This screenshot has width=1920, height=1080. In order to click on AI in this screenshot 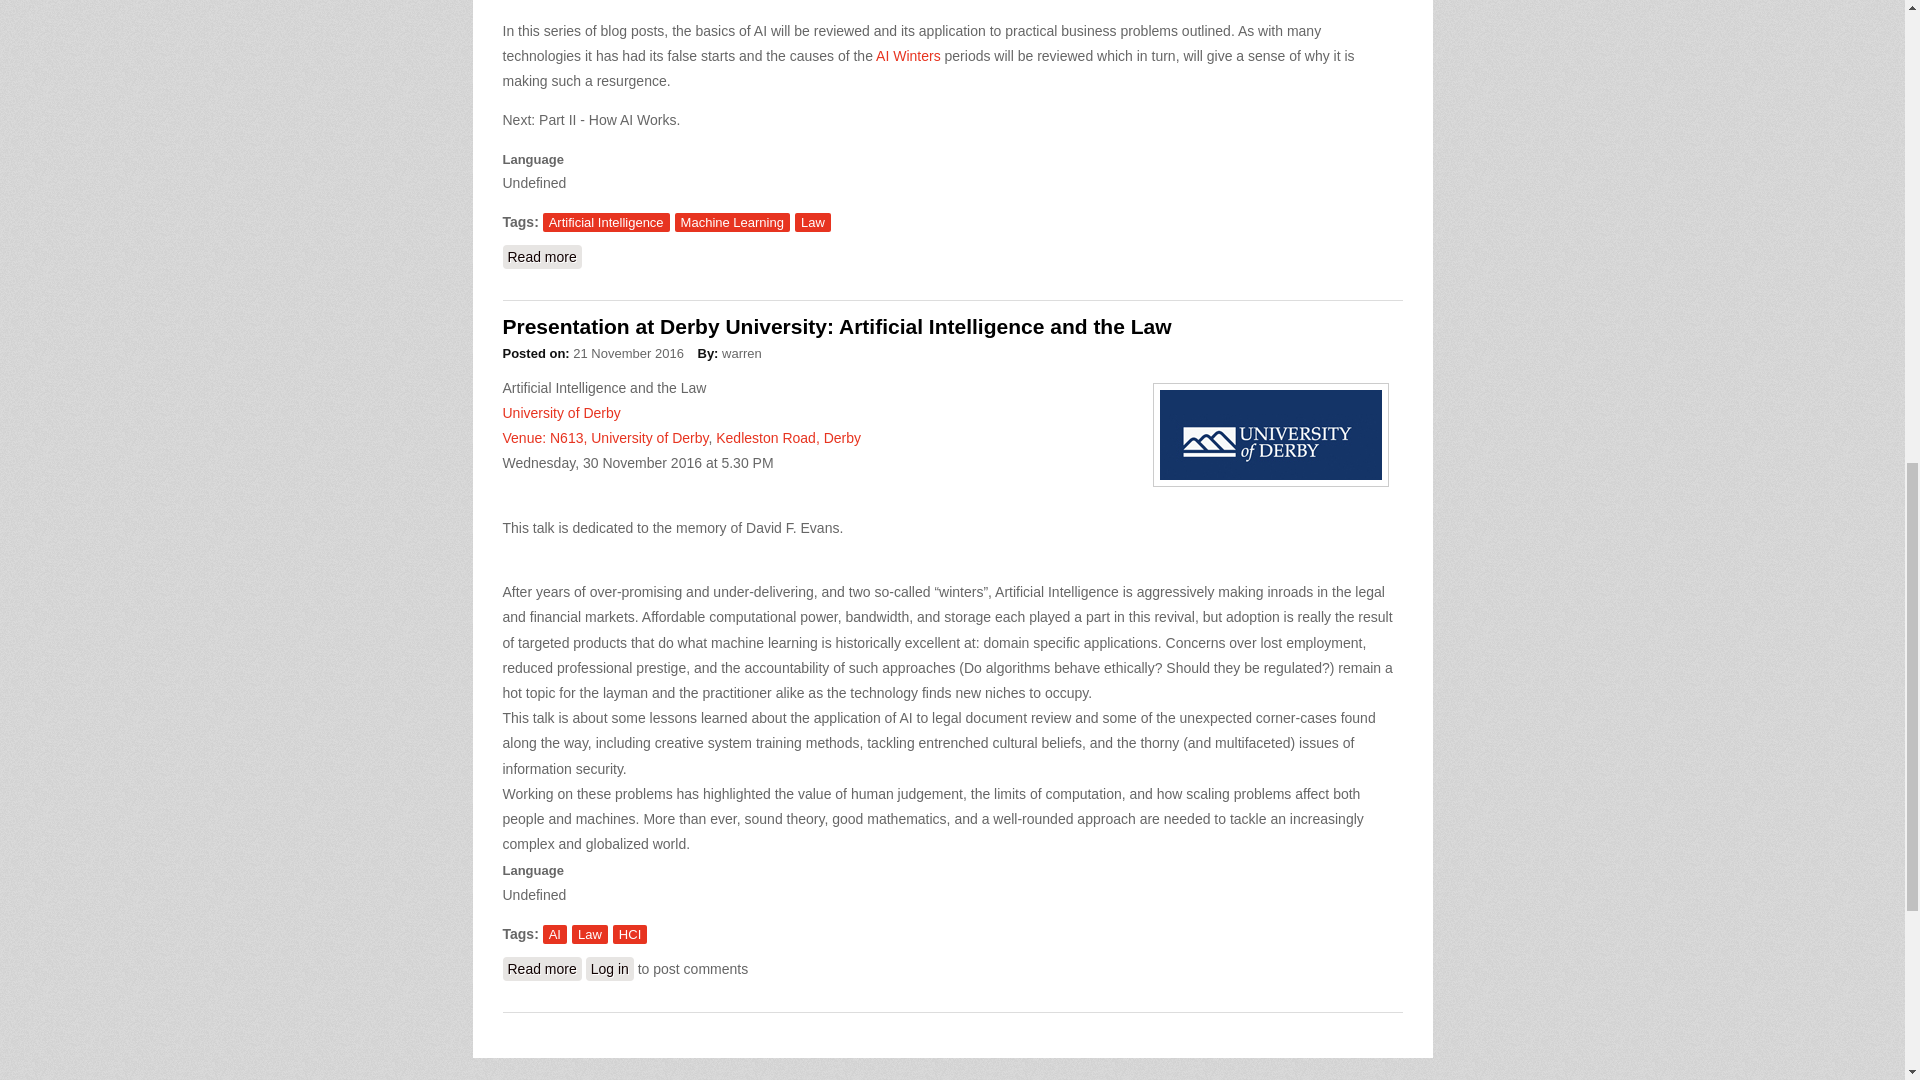, I will do `click(554, 934)`.